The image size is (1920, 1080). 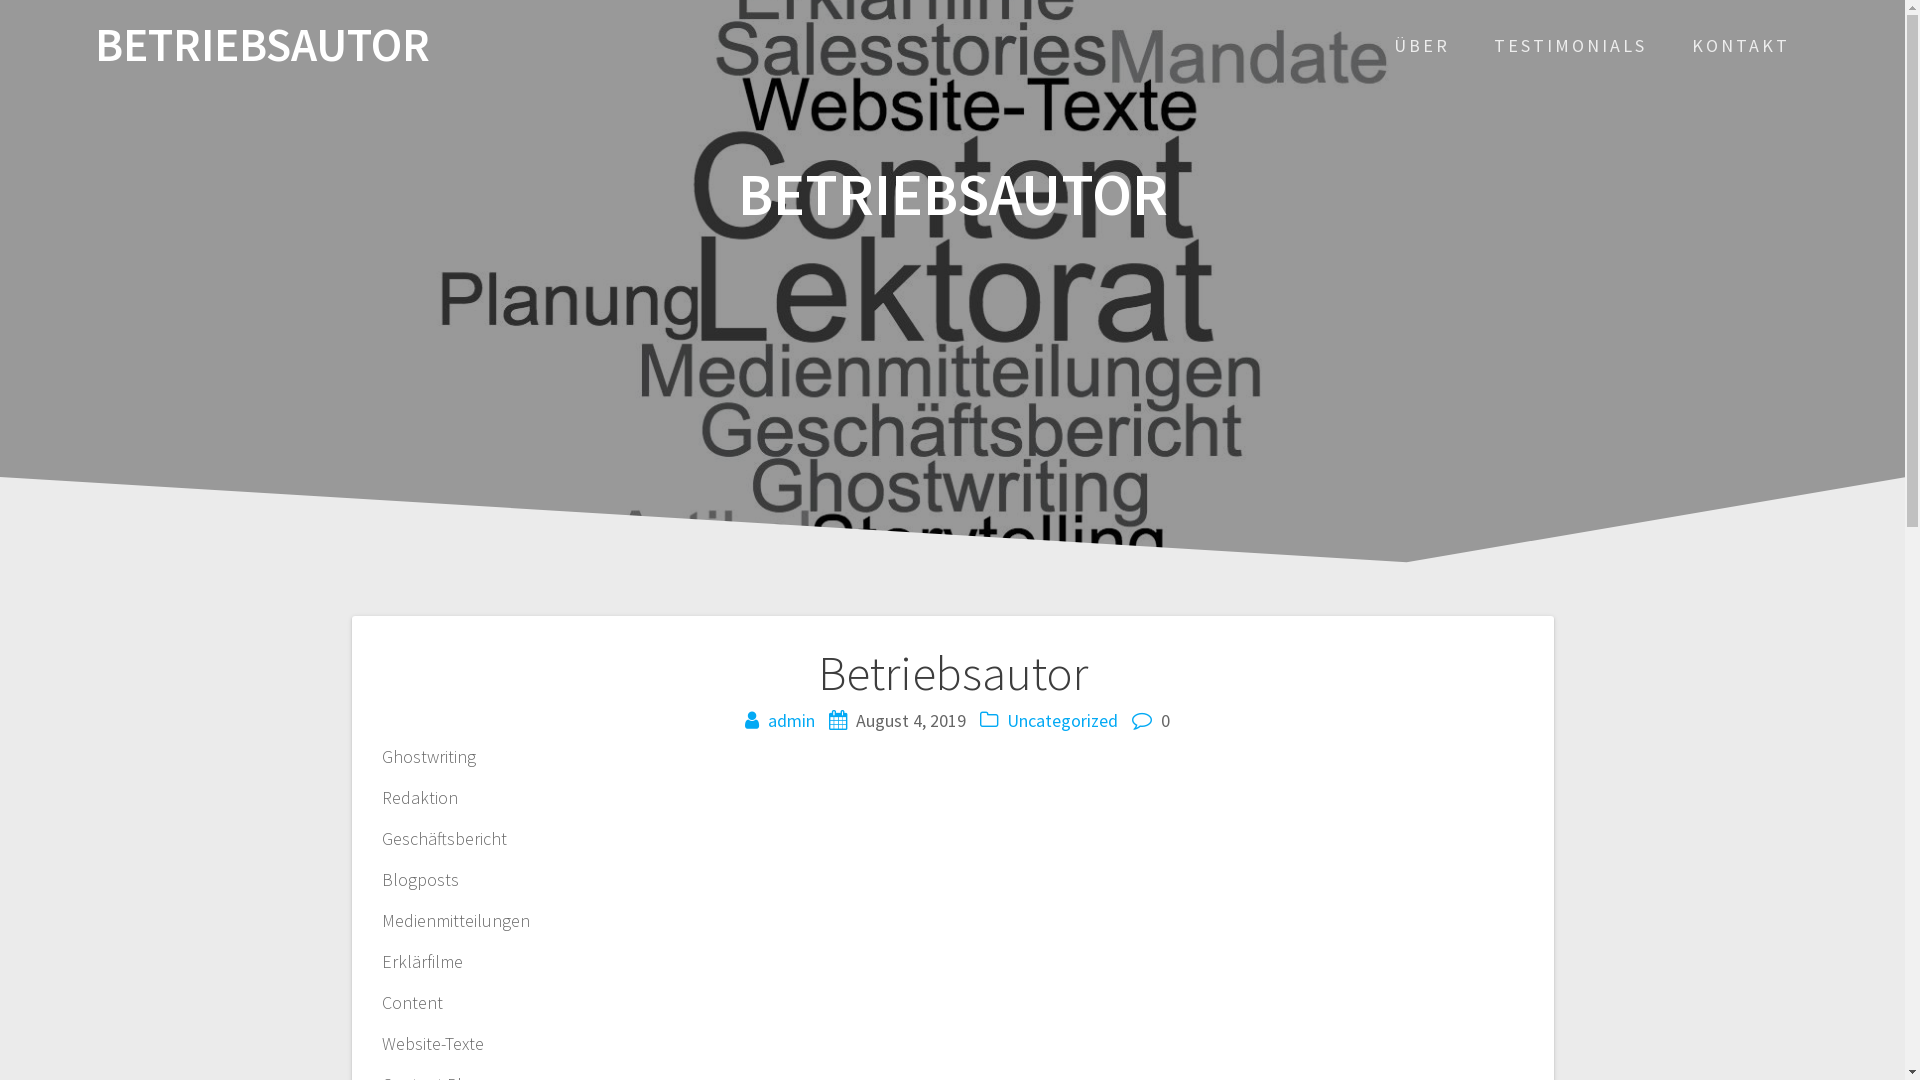 I want to click on KONTAKT, so click(x=1741, y=46).